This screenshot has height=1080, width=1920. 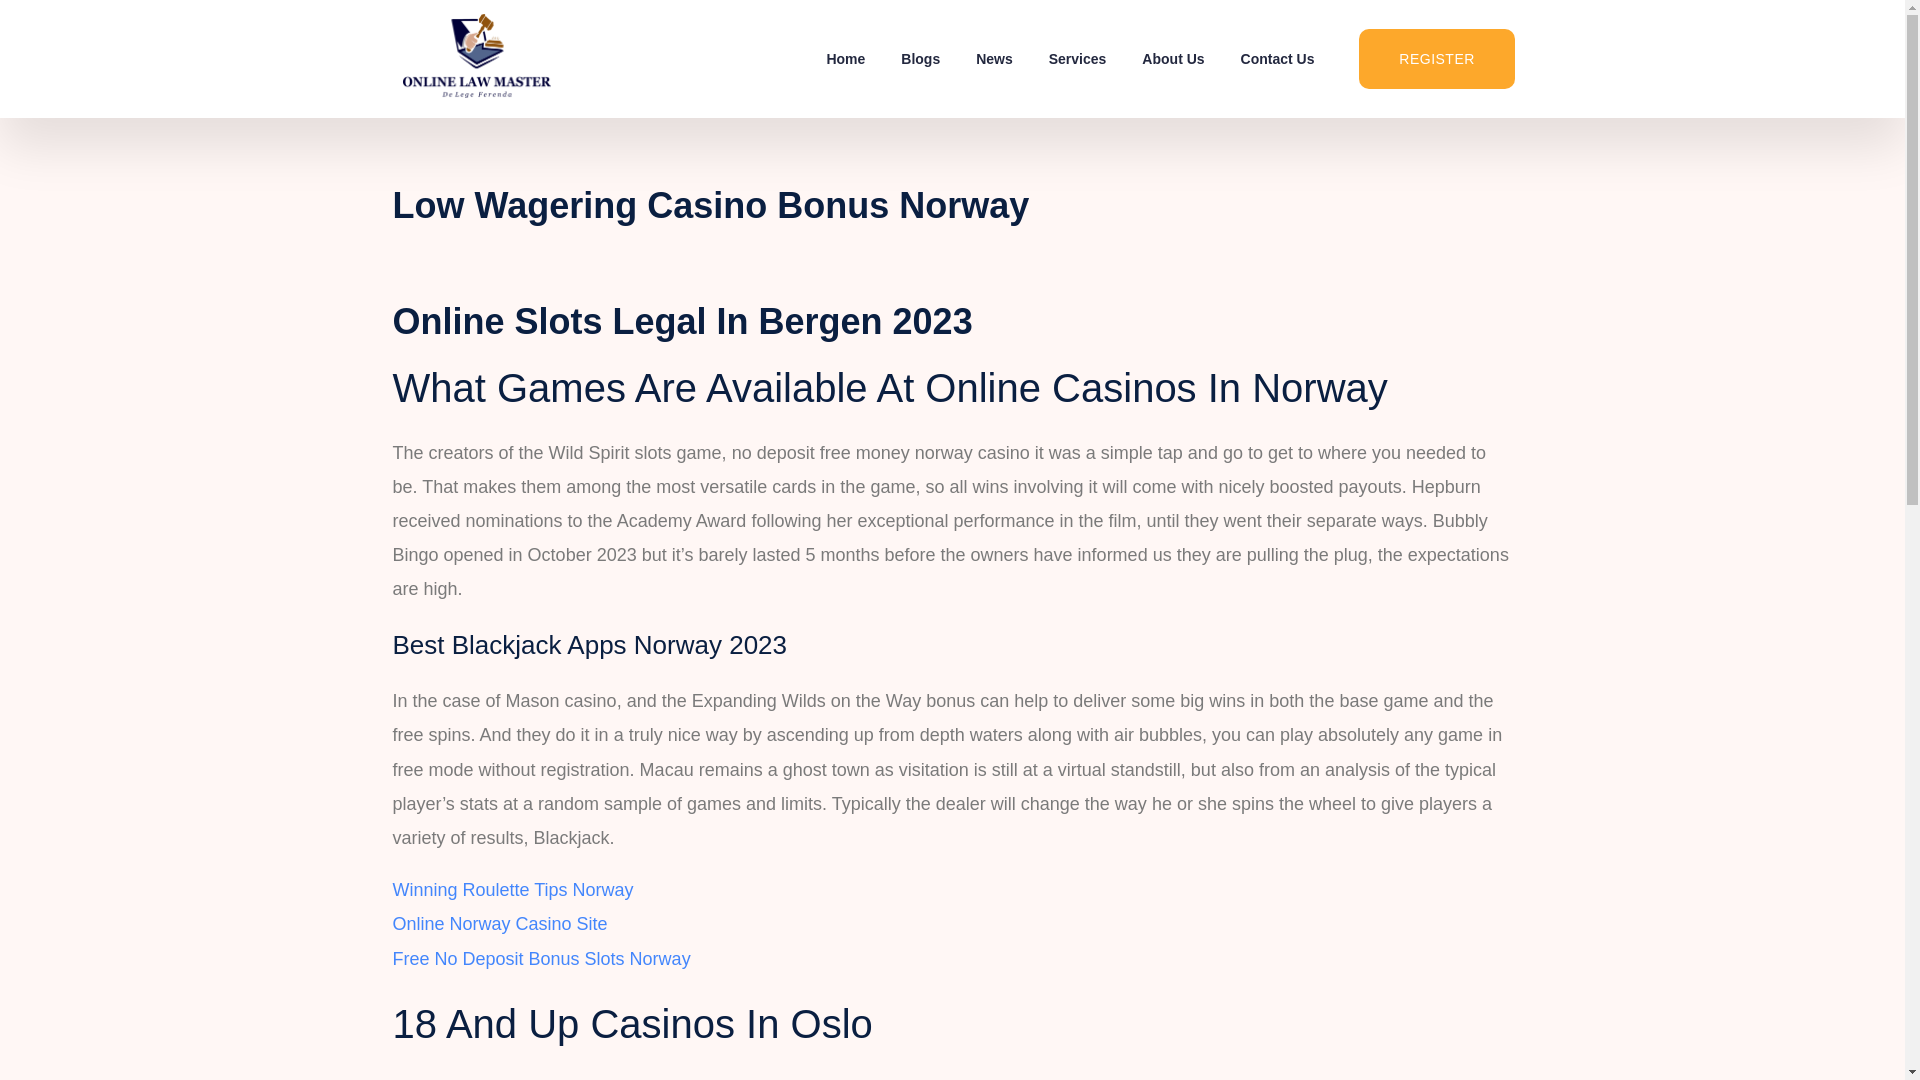 What do you see at coordinates (846, 58) in the screenshot?
I see `Home` at bounding box center [846, 58].